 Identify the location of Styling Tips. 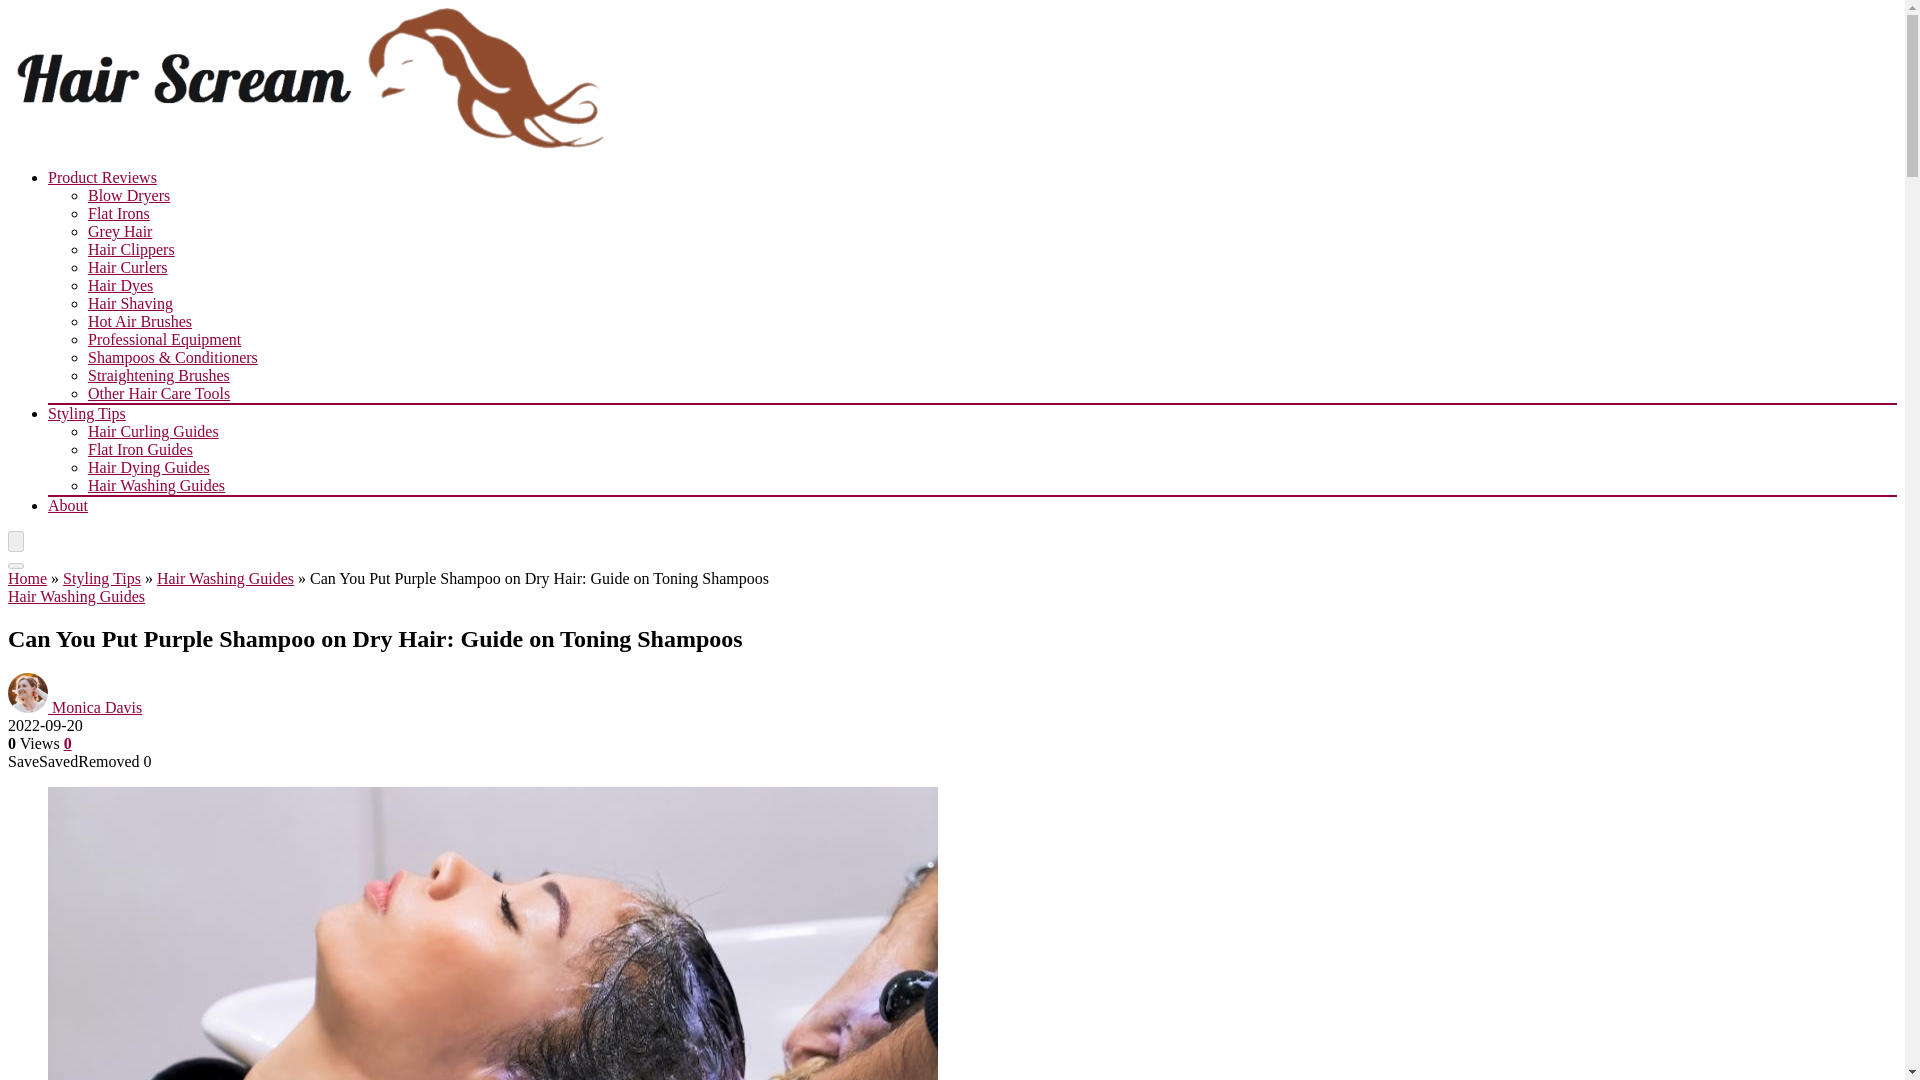
(102, 578).